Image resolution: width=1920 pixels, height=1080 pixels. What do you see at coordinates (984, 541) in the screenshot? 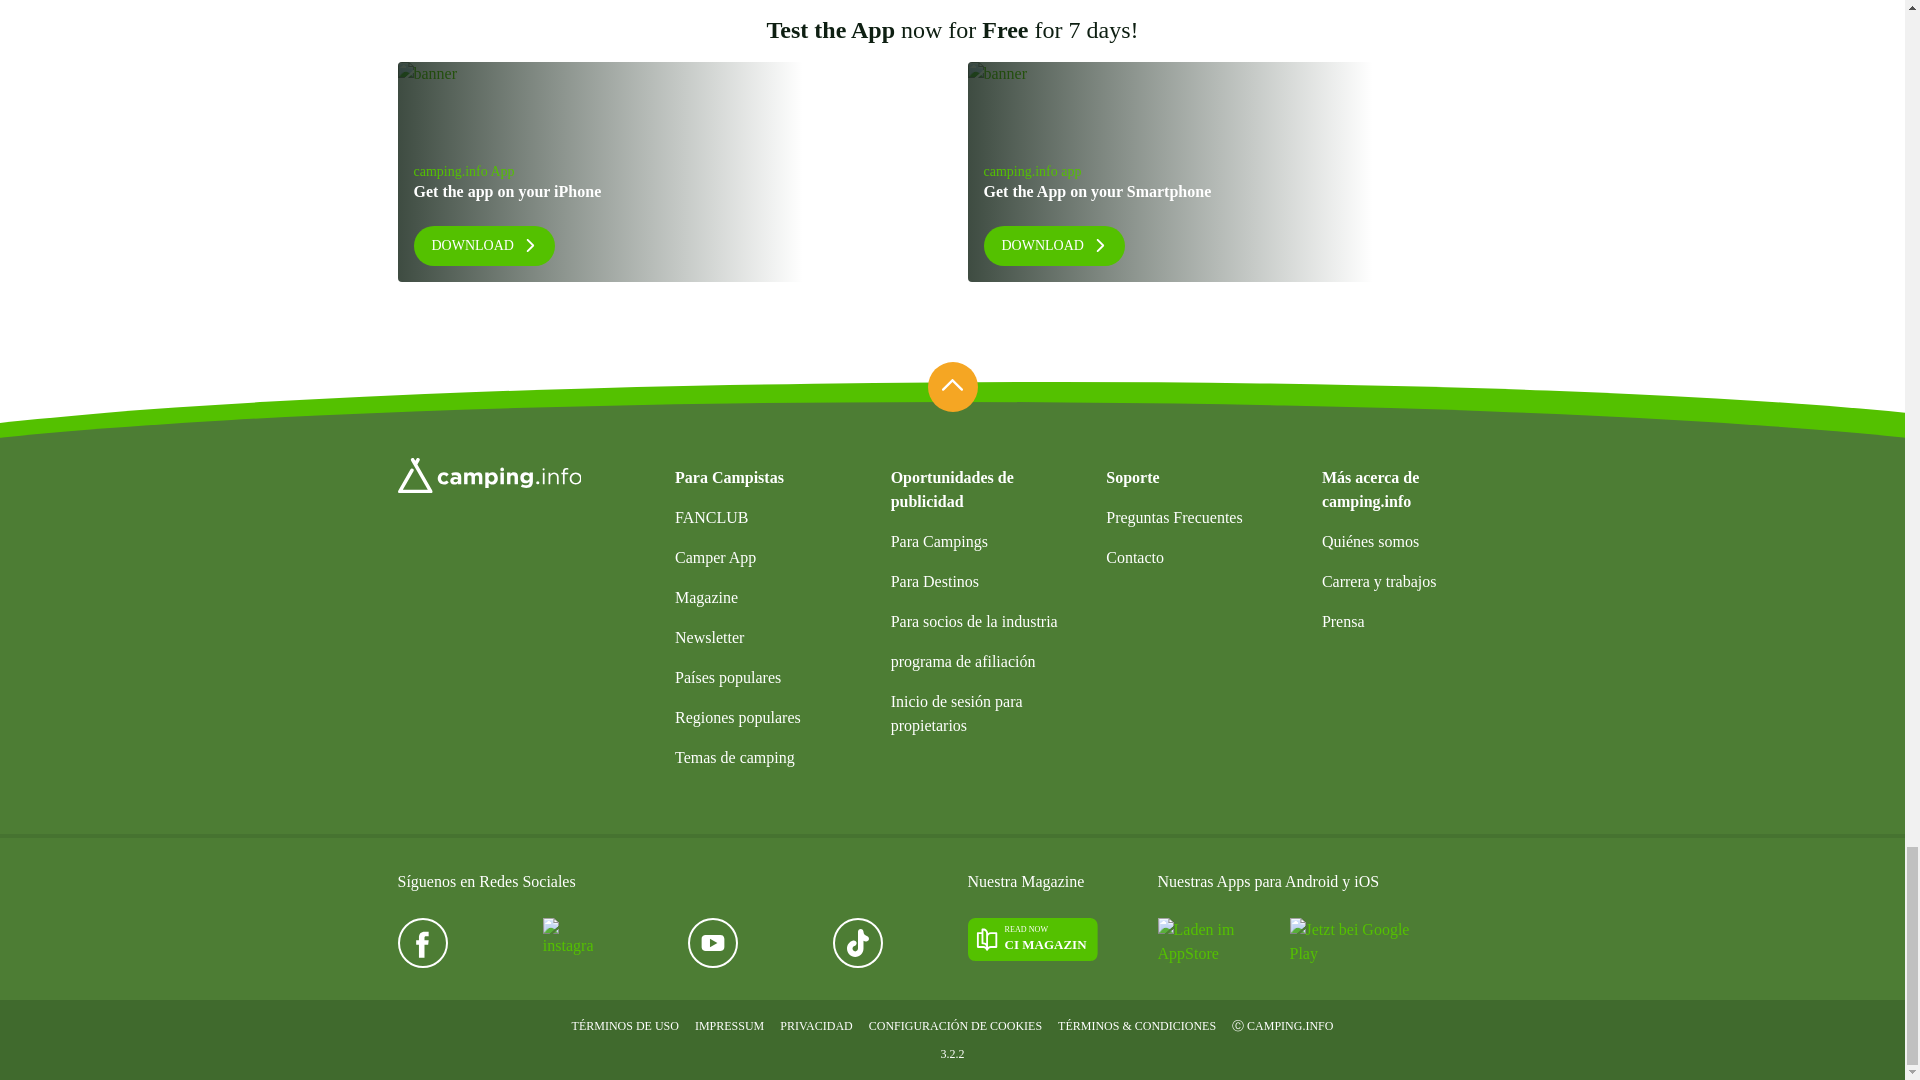
I see `Para Campings` at bounding box center [984, 541].